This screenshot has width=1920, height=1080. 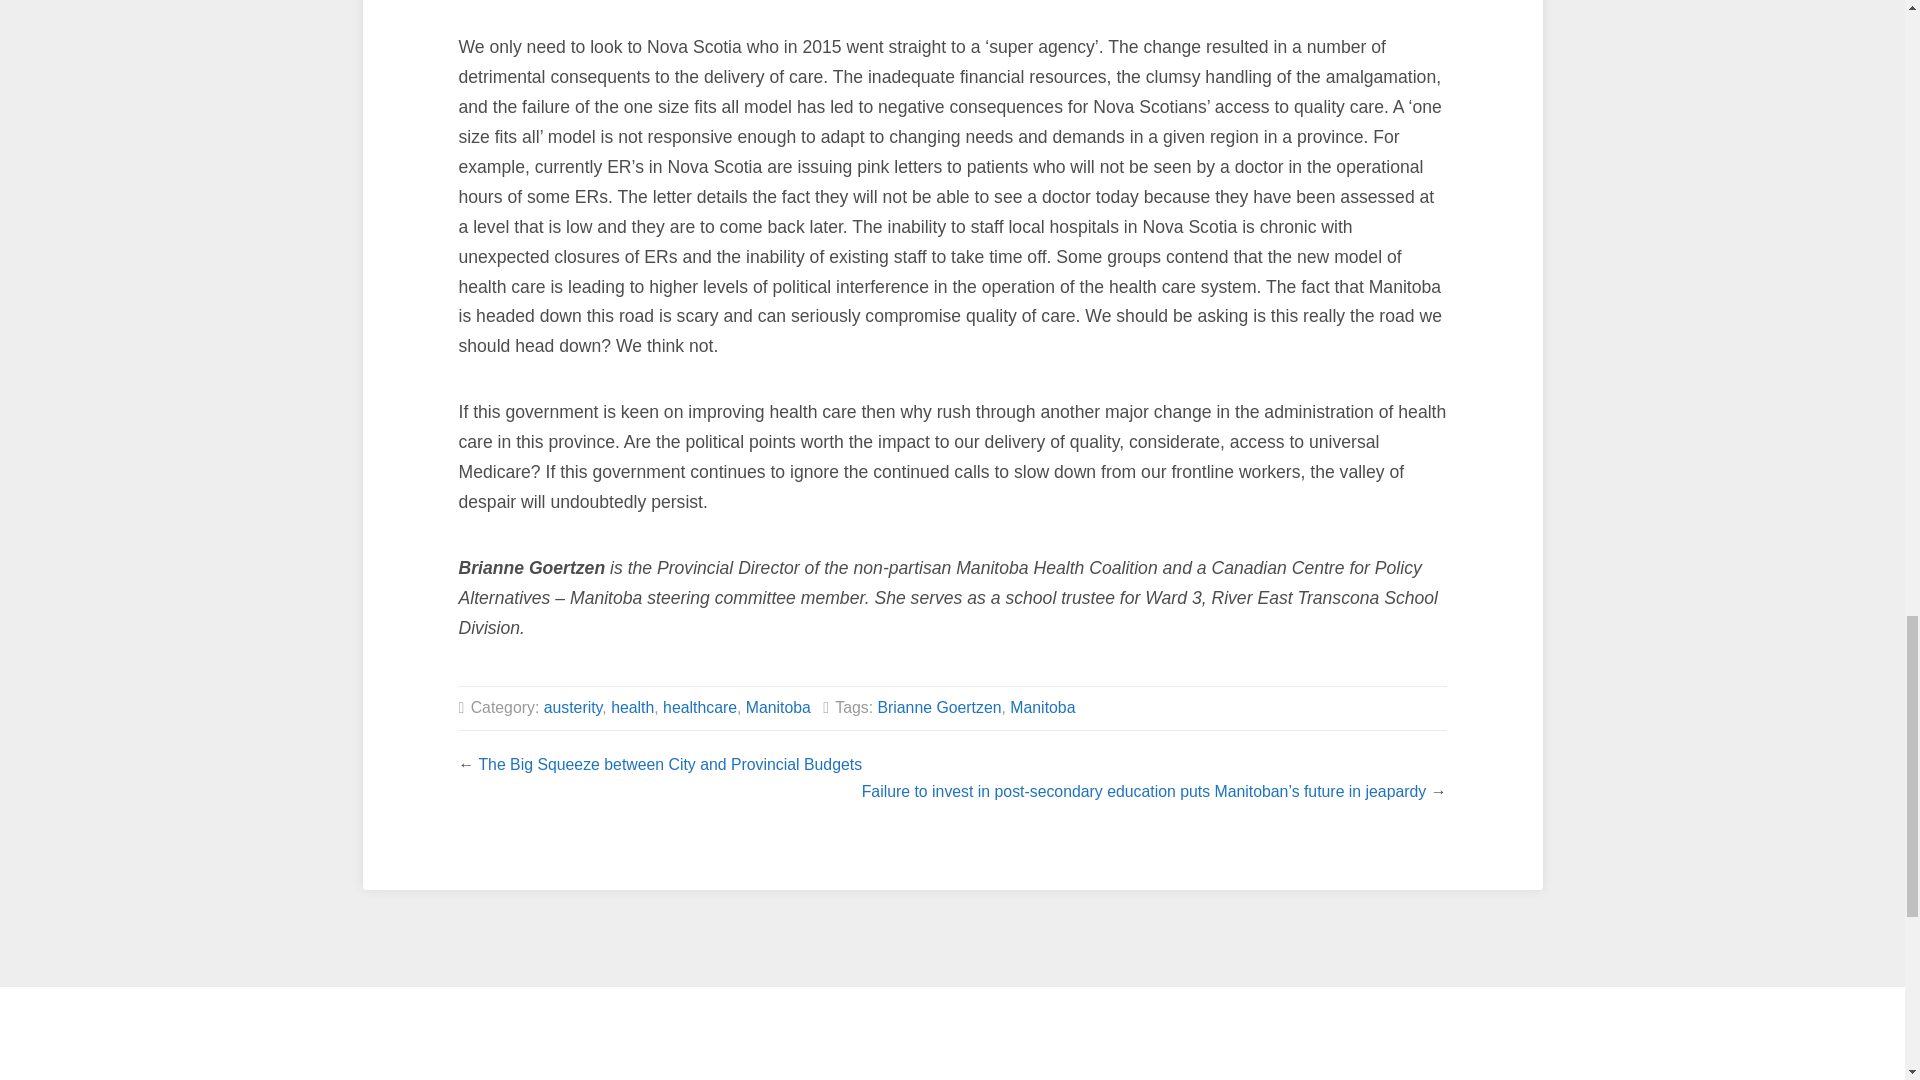 I want to click on Manitoba, so click(x=778, y=707).